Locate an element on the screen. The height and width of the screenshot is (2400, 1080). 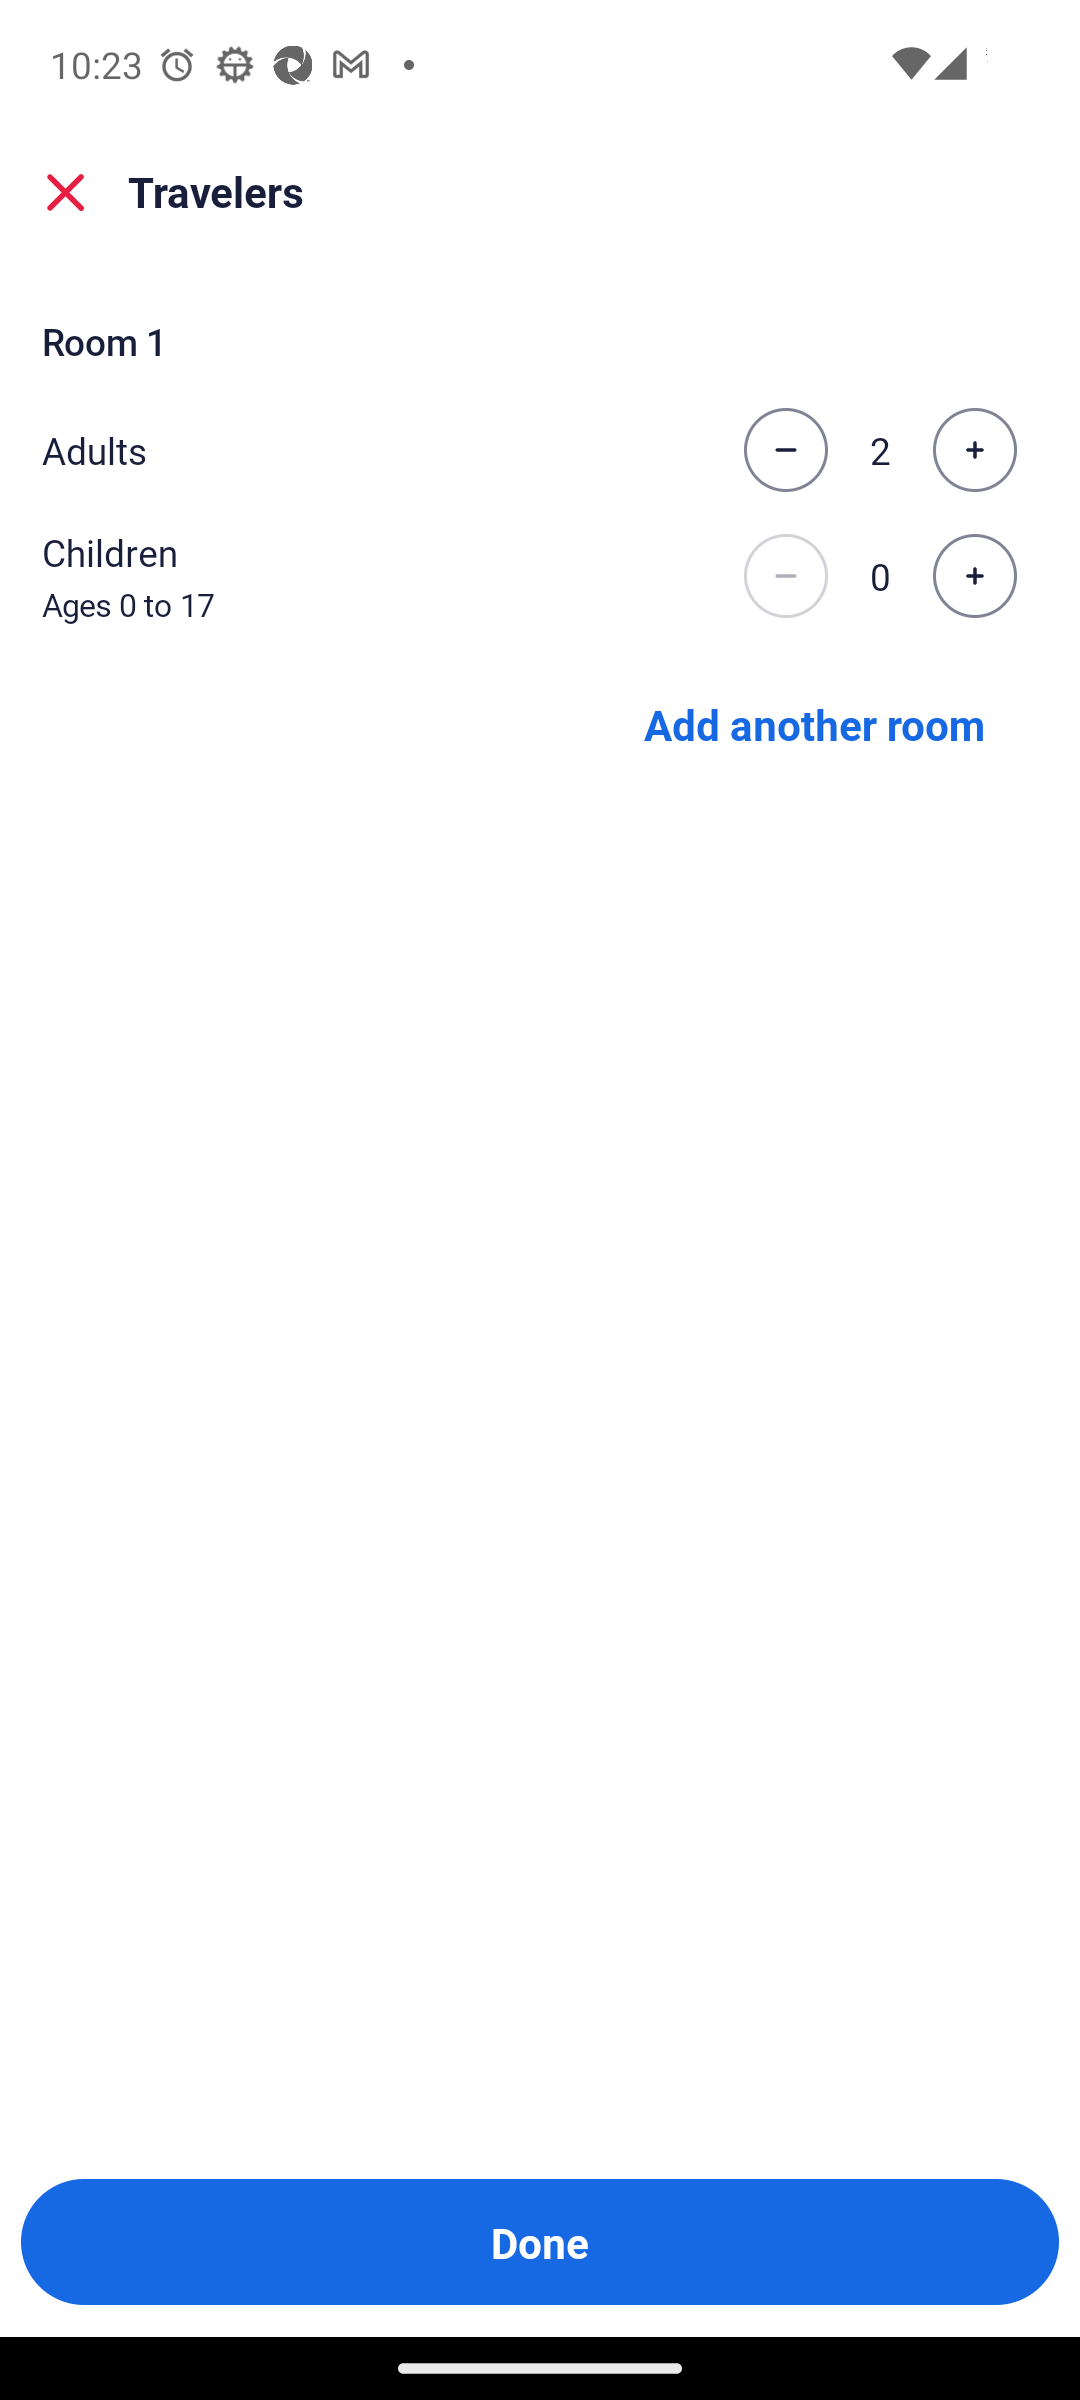
Increase the number of adults is located at coordinates (974, 450).